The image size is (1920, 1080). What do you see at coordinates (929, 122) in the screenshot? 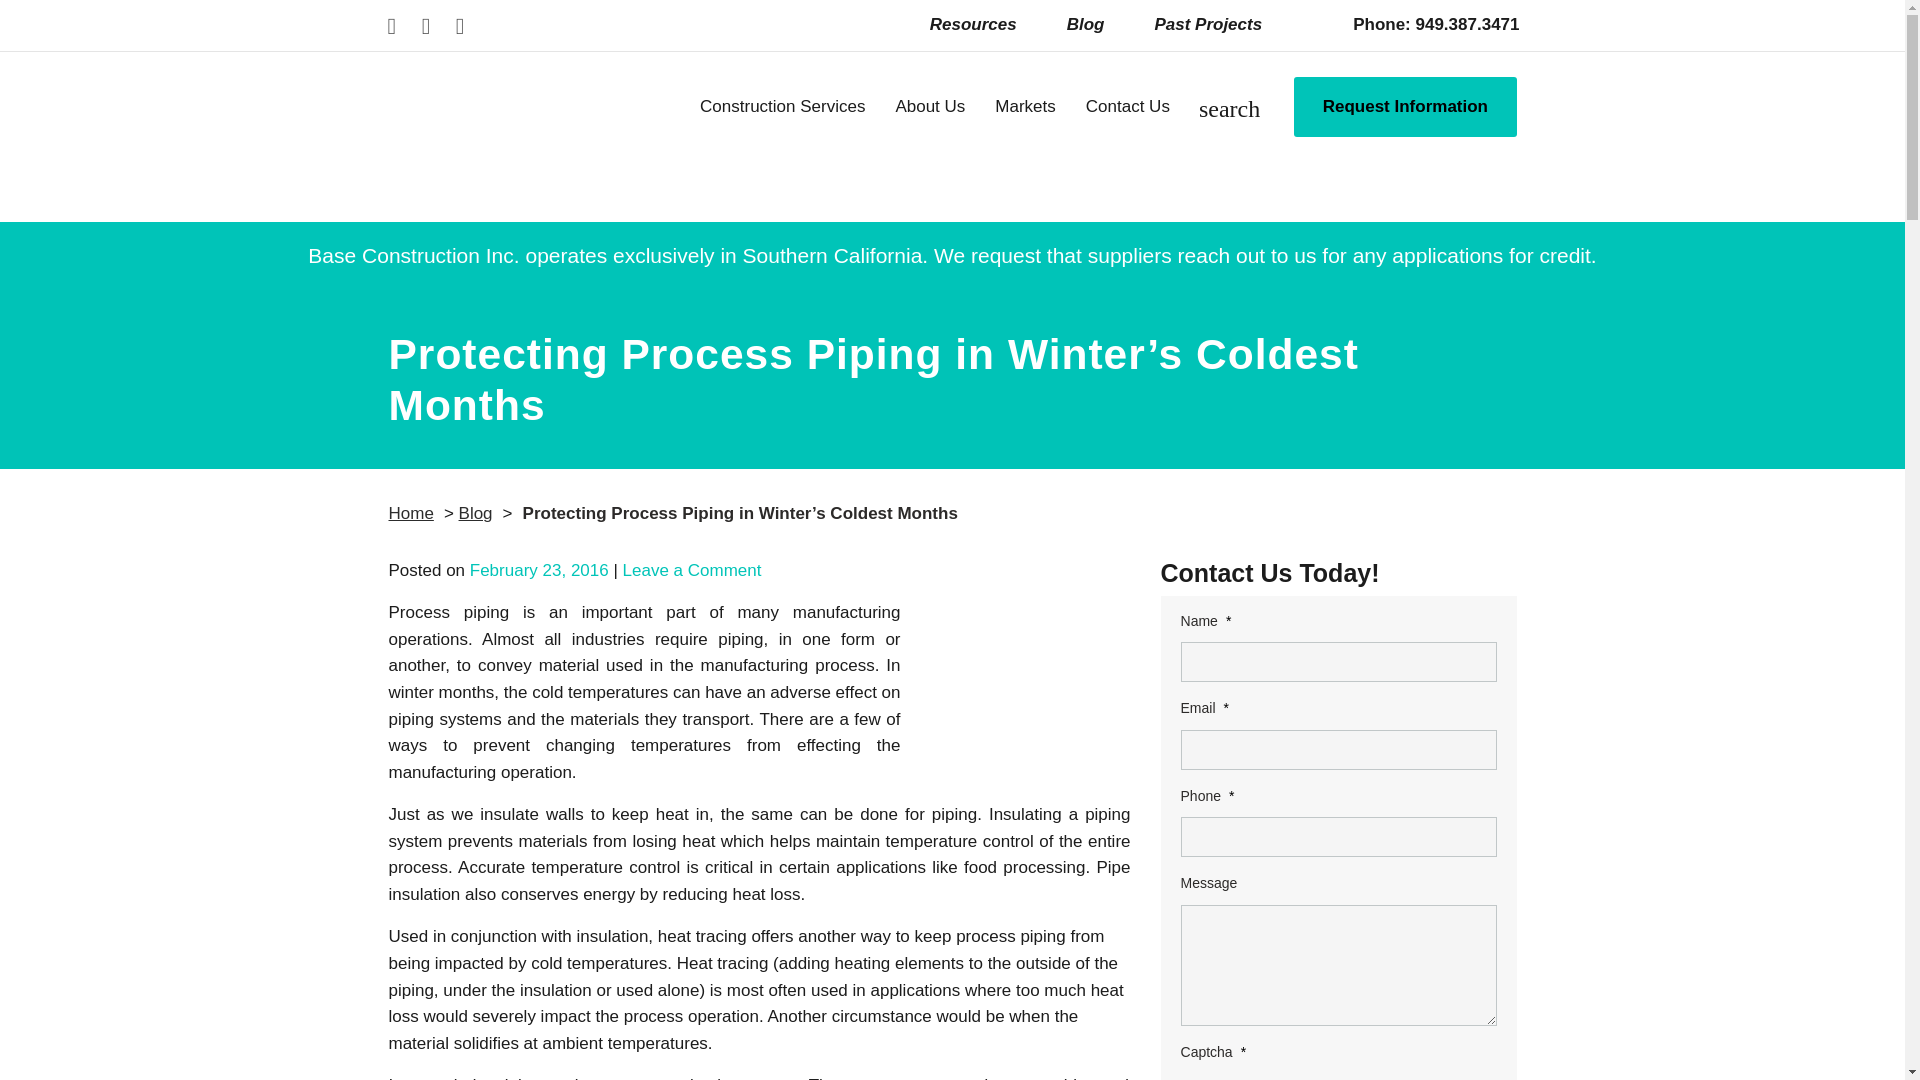
I see `About Us` at bounding box center [929, 122].